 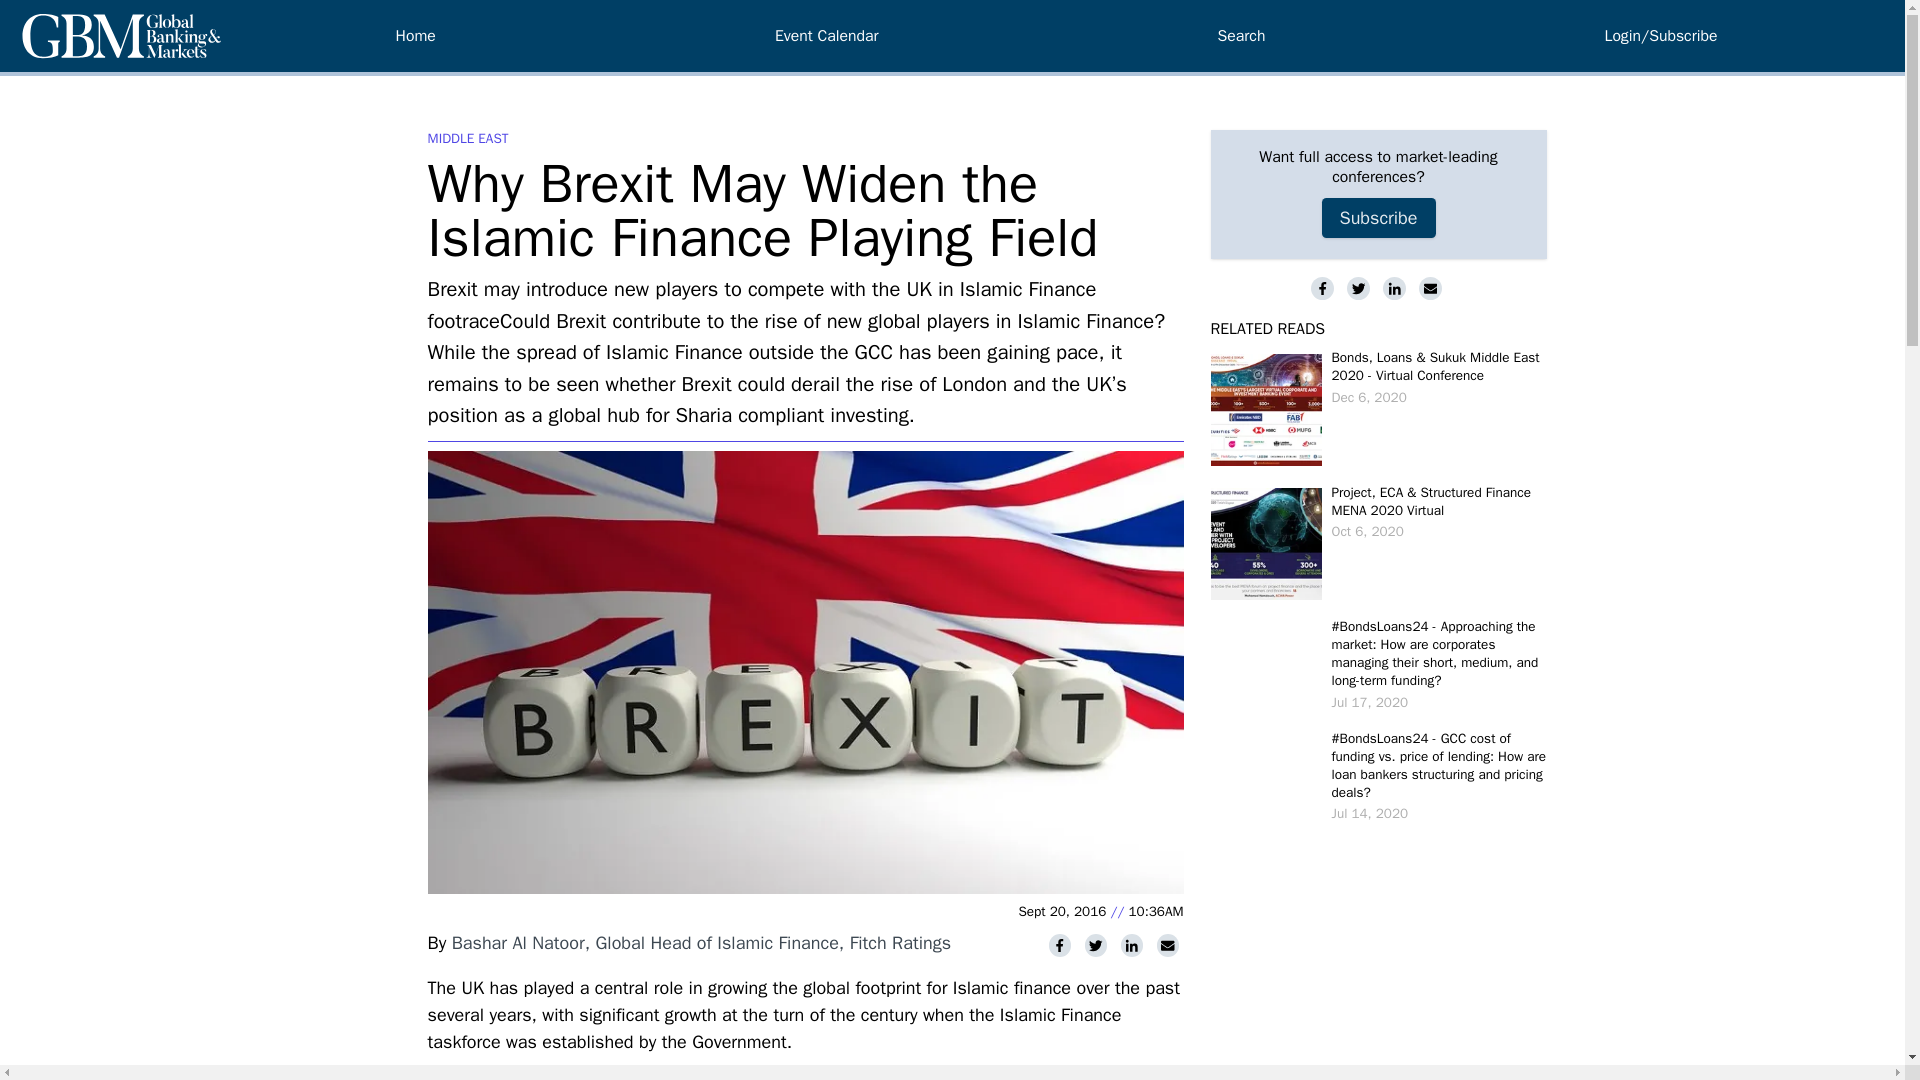 I want to click on Share this article on Facebook, so click(x=1324, y=288).